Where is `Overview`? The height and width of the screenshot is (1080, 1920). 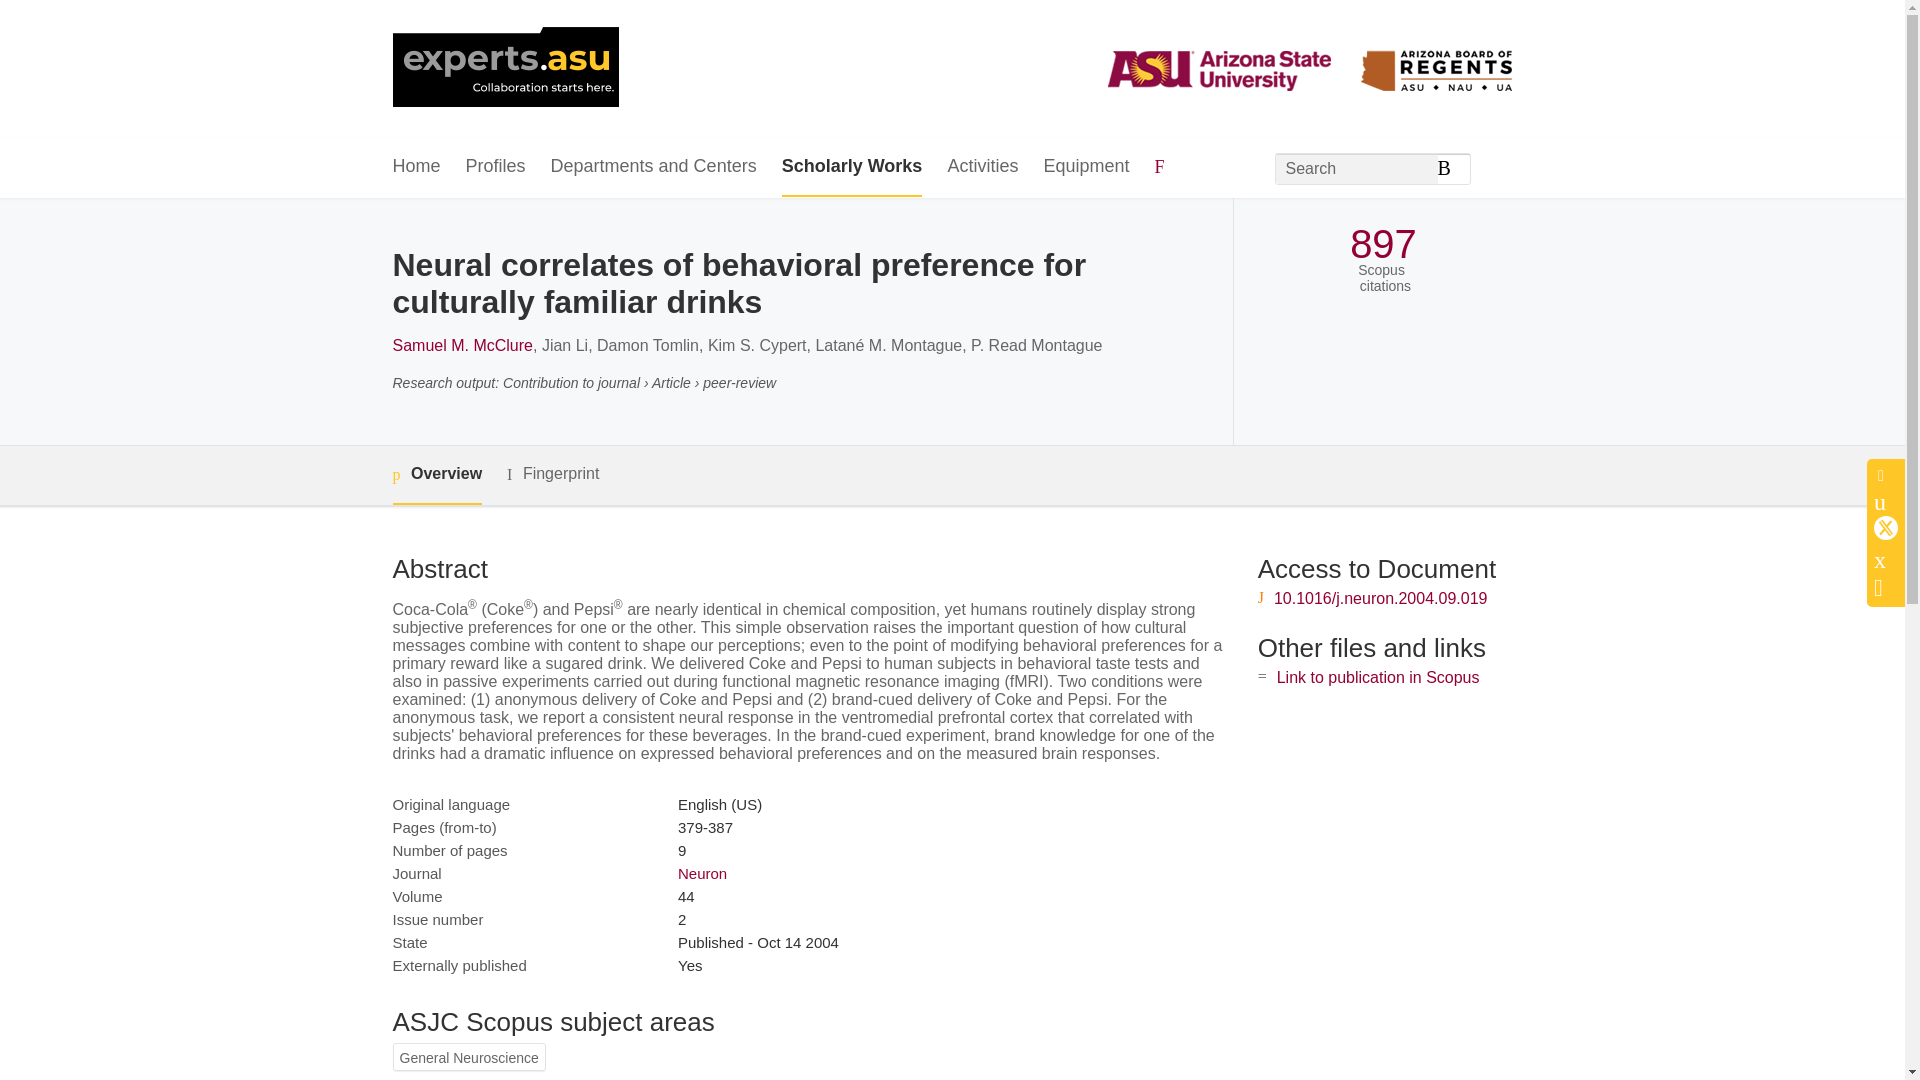
Overview is located at coordinates (436, 476).